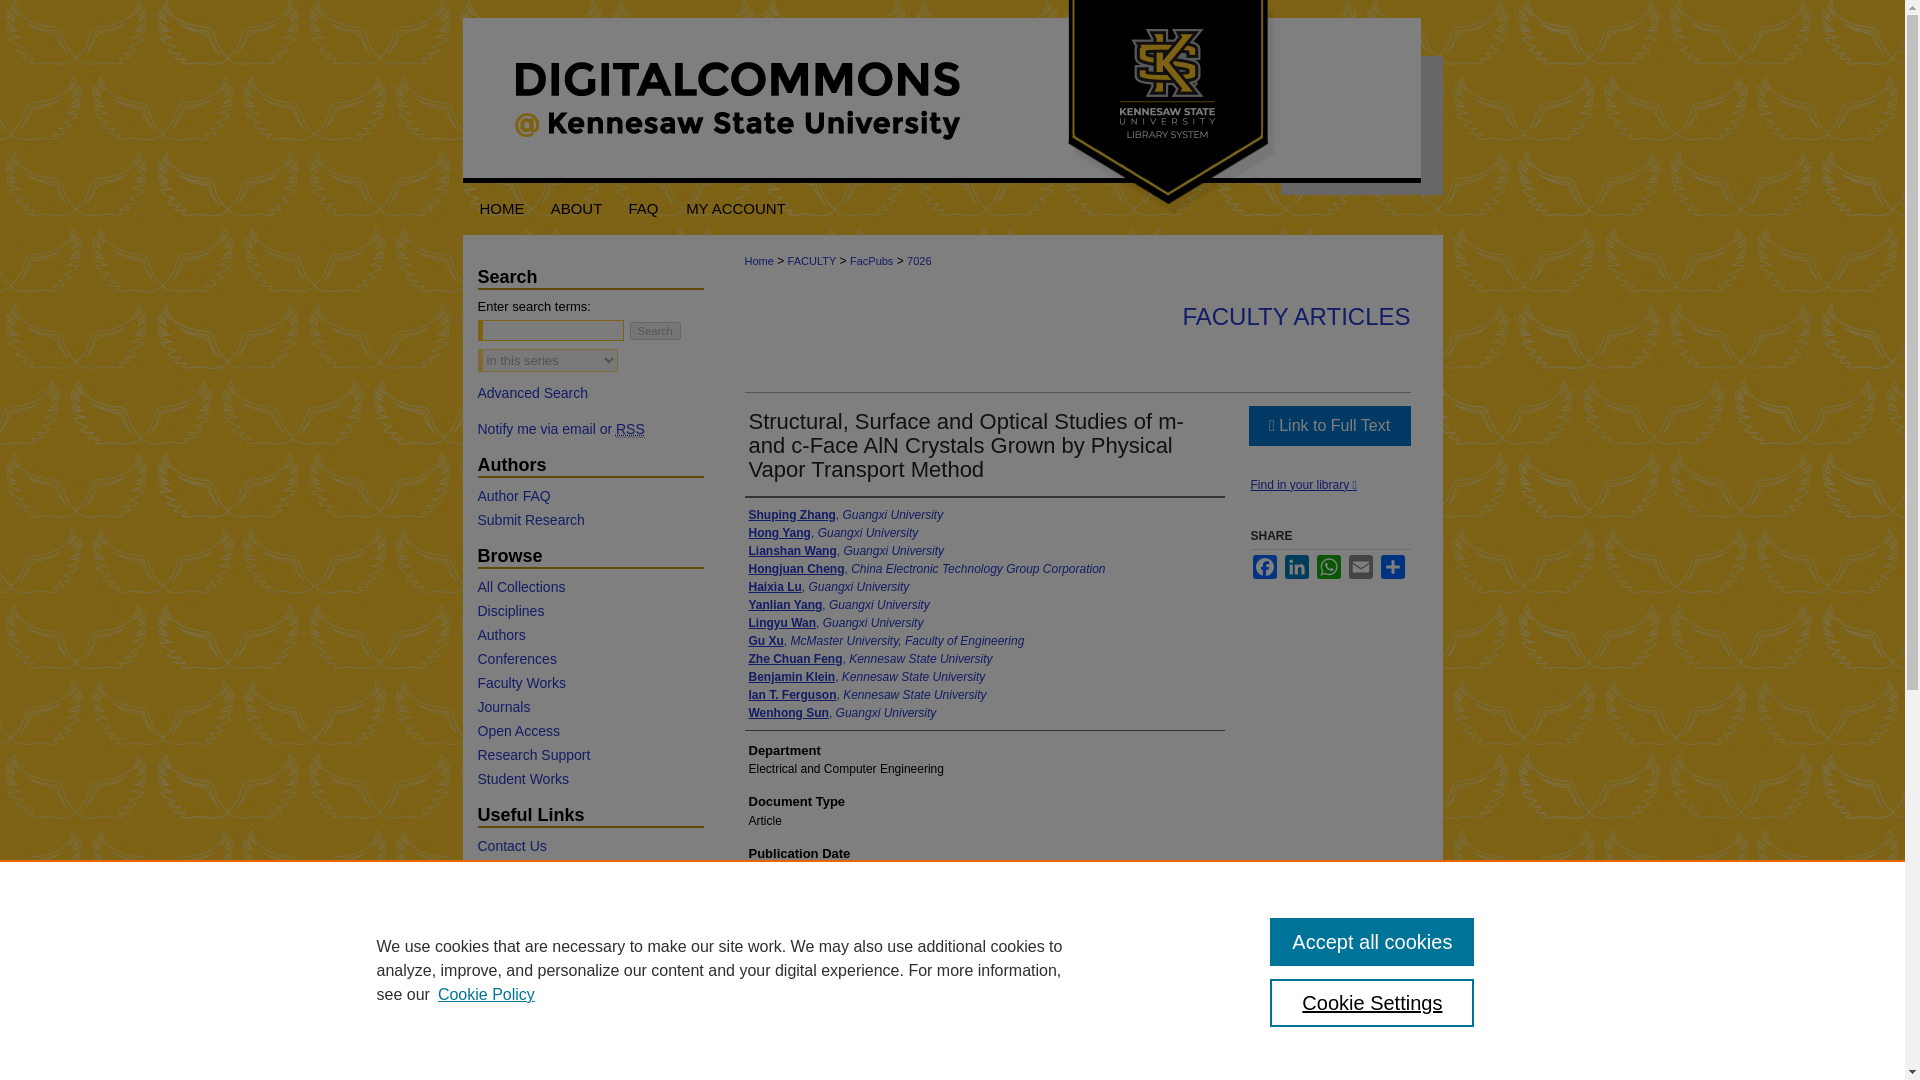 Image resolution: width=1920 pixels, height=1080 pixels. Describe the element at coordinates (1392, 566) in the screenshot. I see `Share` at that location.